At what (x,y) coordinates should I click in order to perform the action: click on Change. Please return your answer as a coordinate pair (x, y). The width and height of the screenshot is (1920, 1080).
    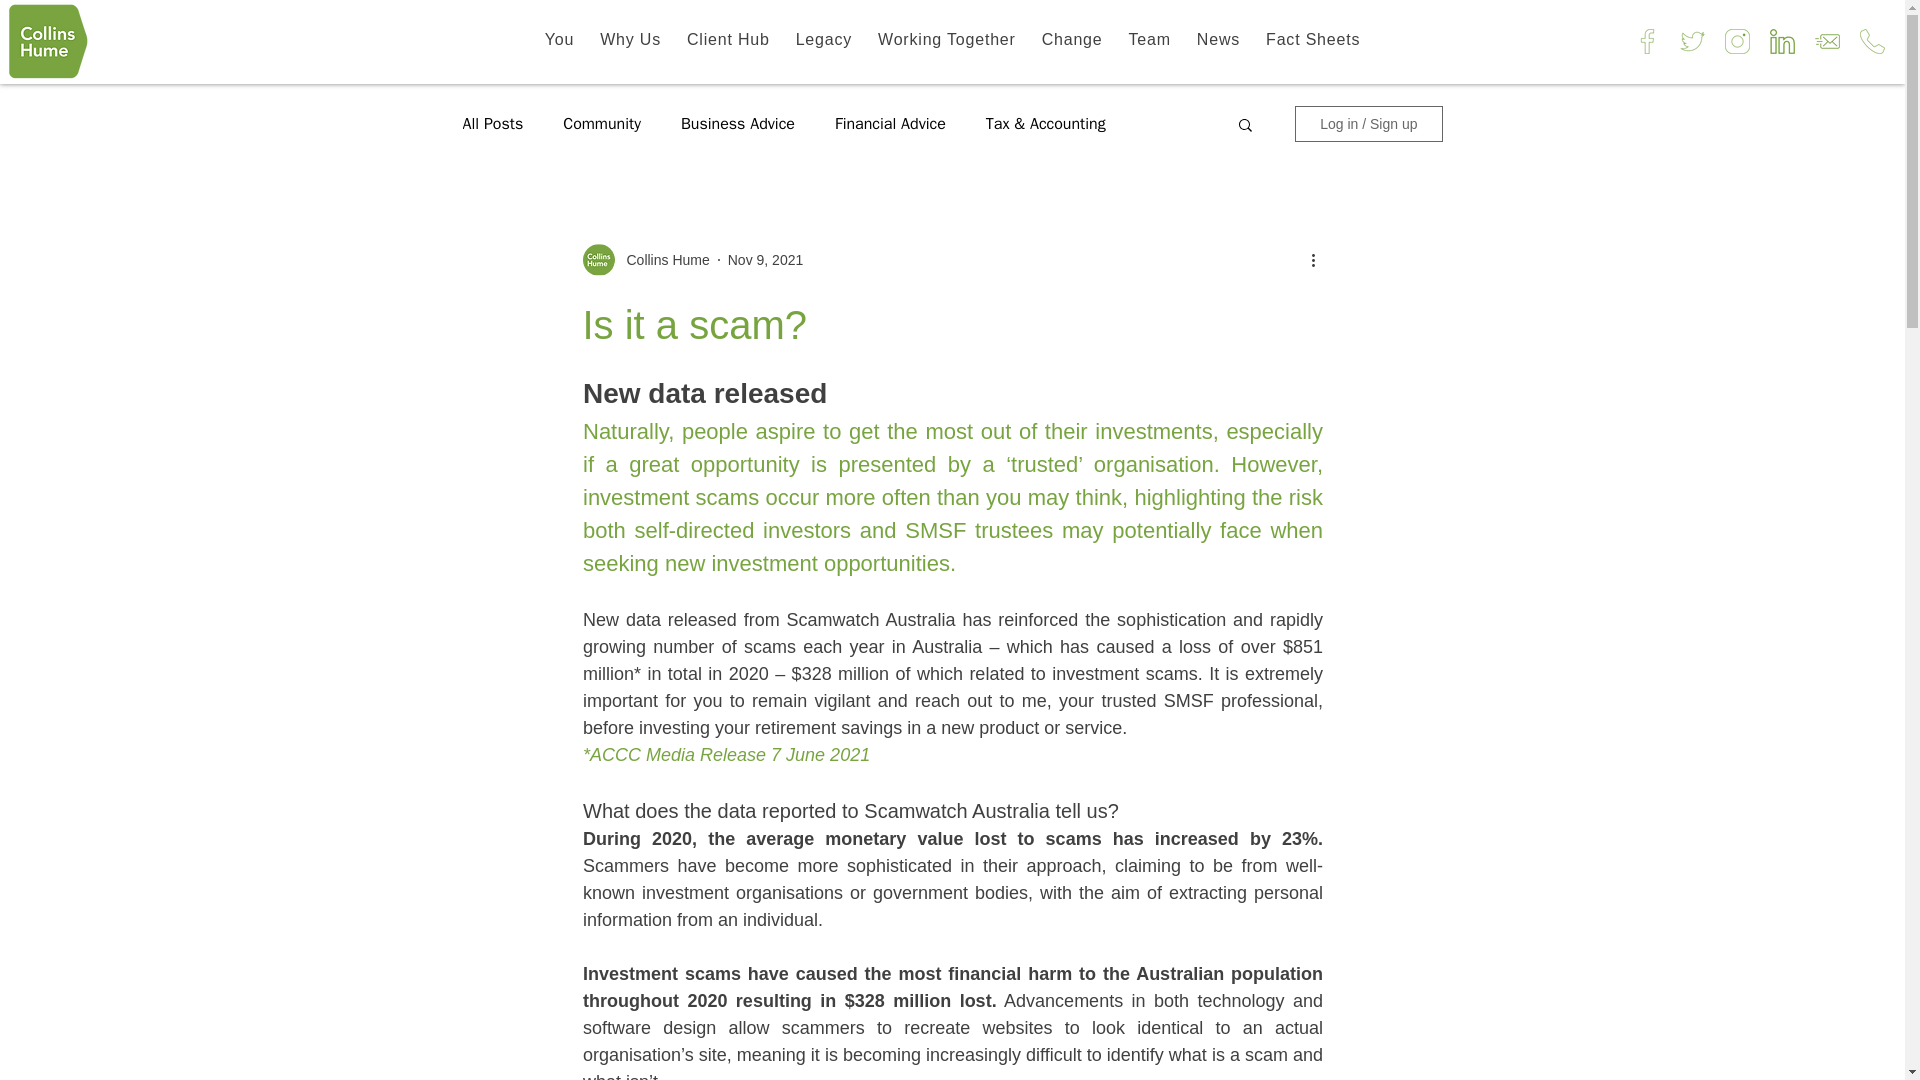
    Looking at the image, I should click on (1072, 40).